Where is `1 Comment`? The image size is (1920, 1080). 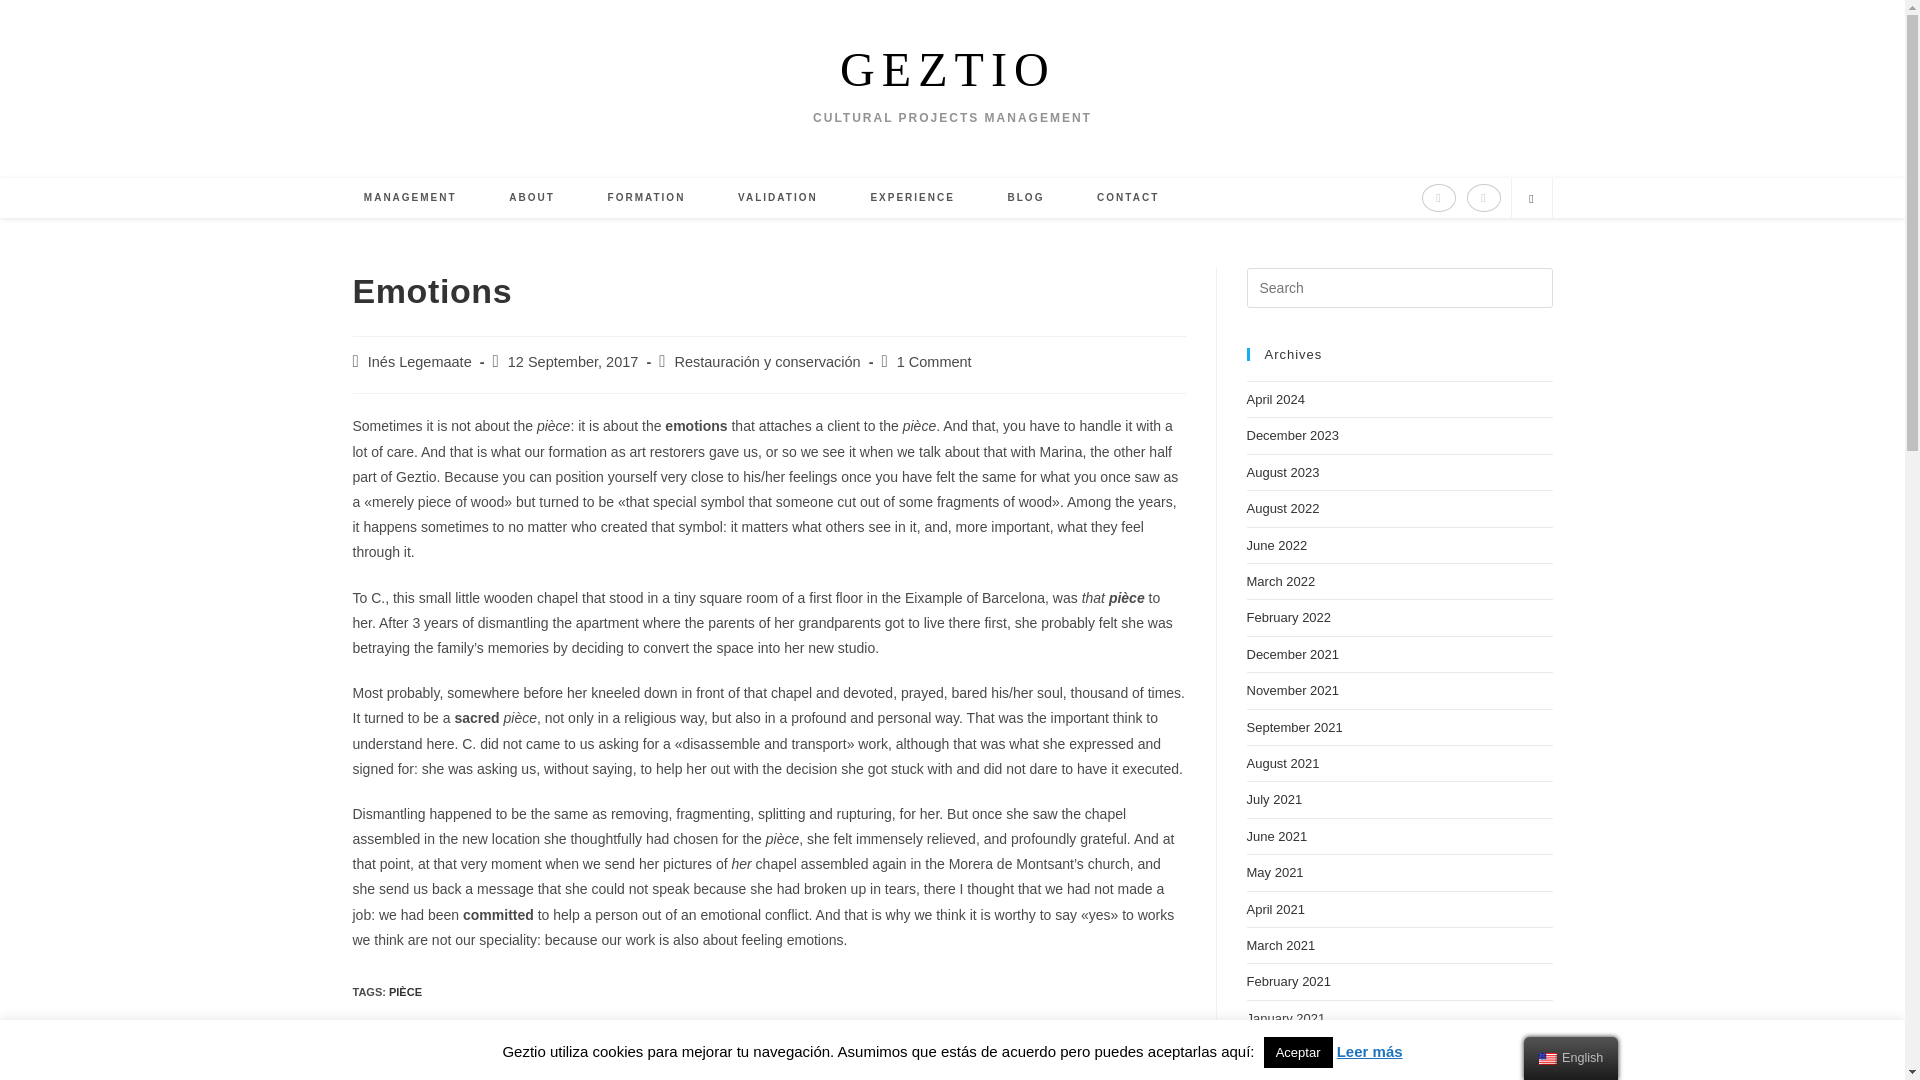 1 Comment is located at coordinates (934, 362).